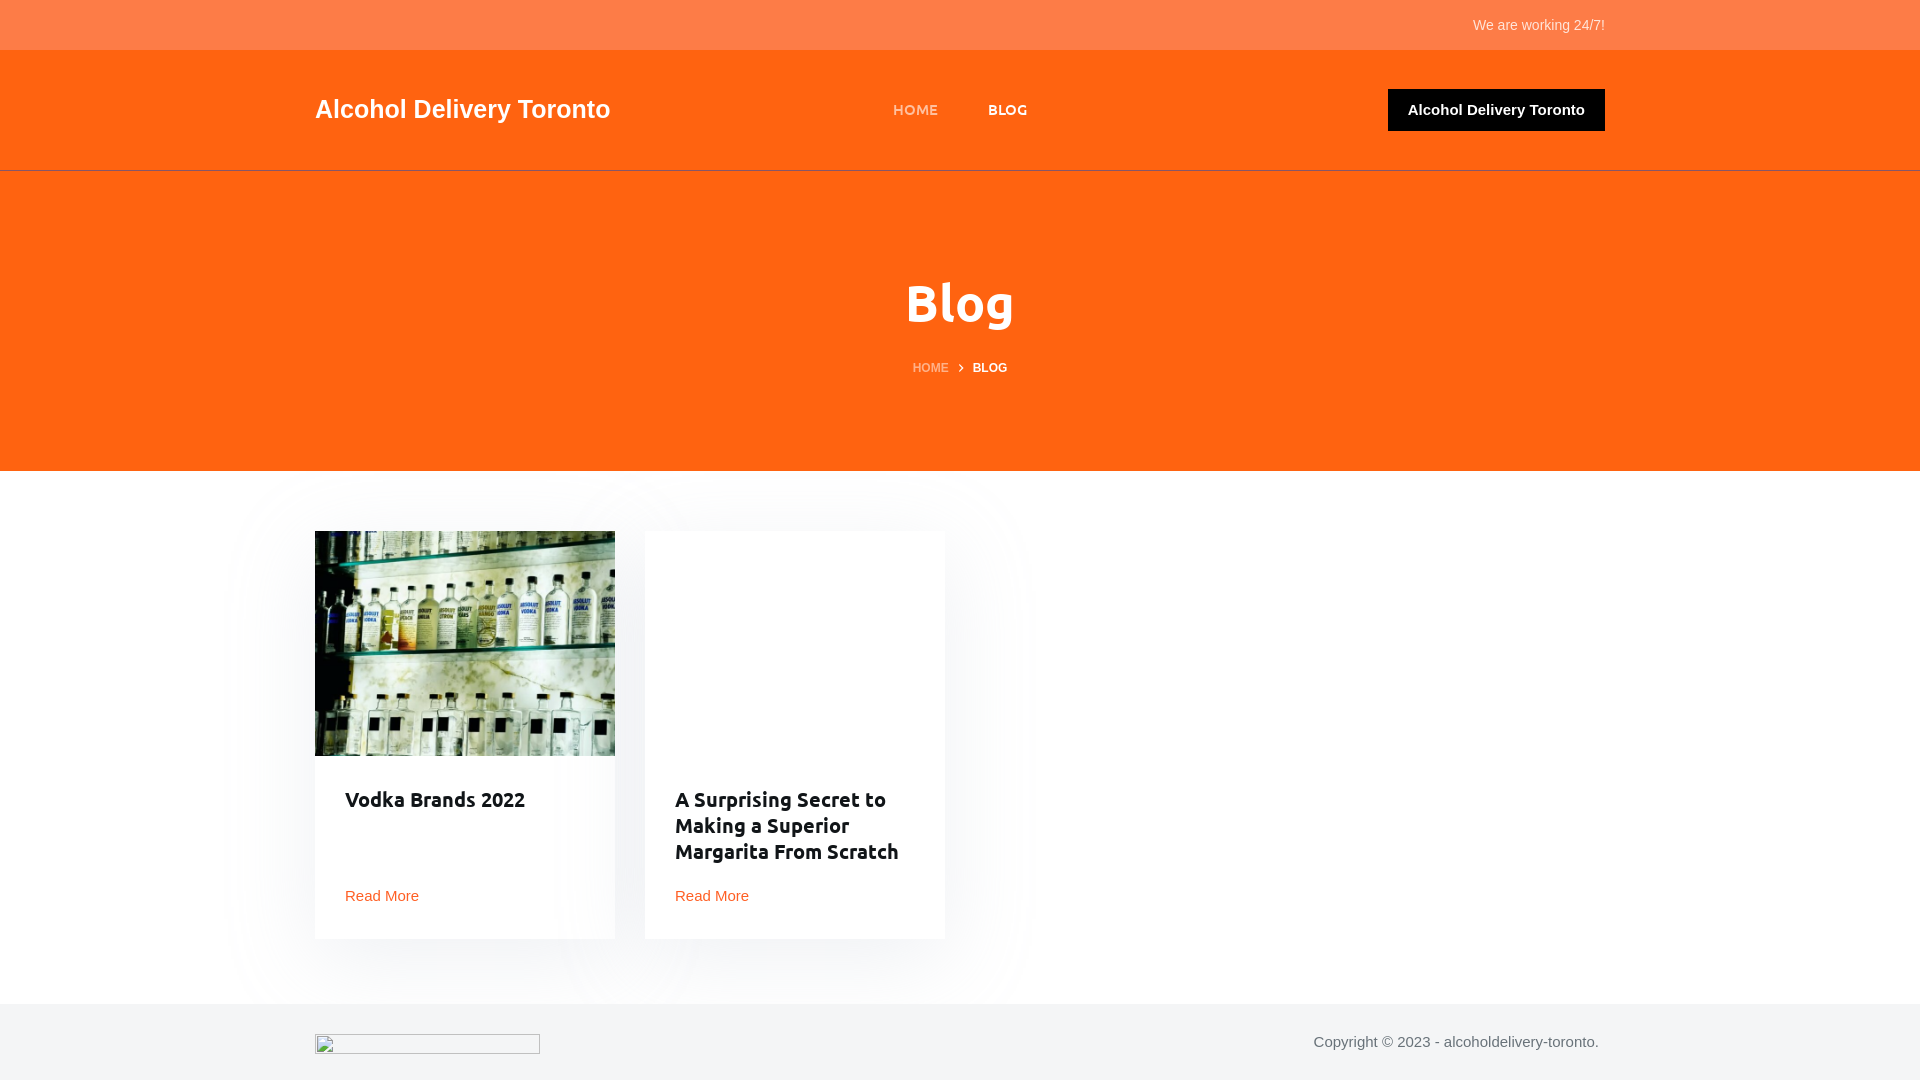 This screenshot has height=1080, width=1920. Describe the element at coordinates (20, 10) in the screenshot. I see `Skip to content` at that location.